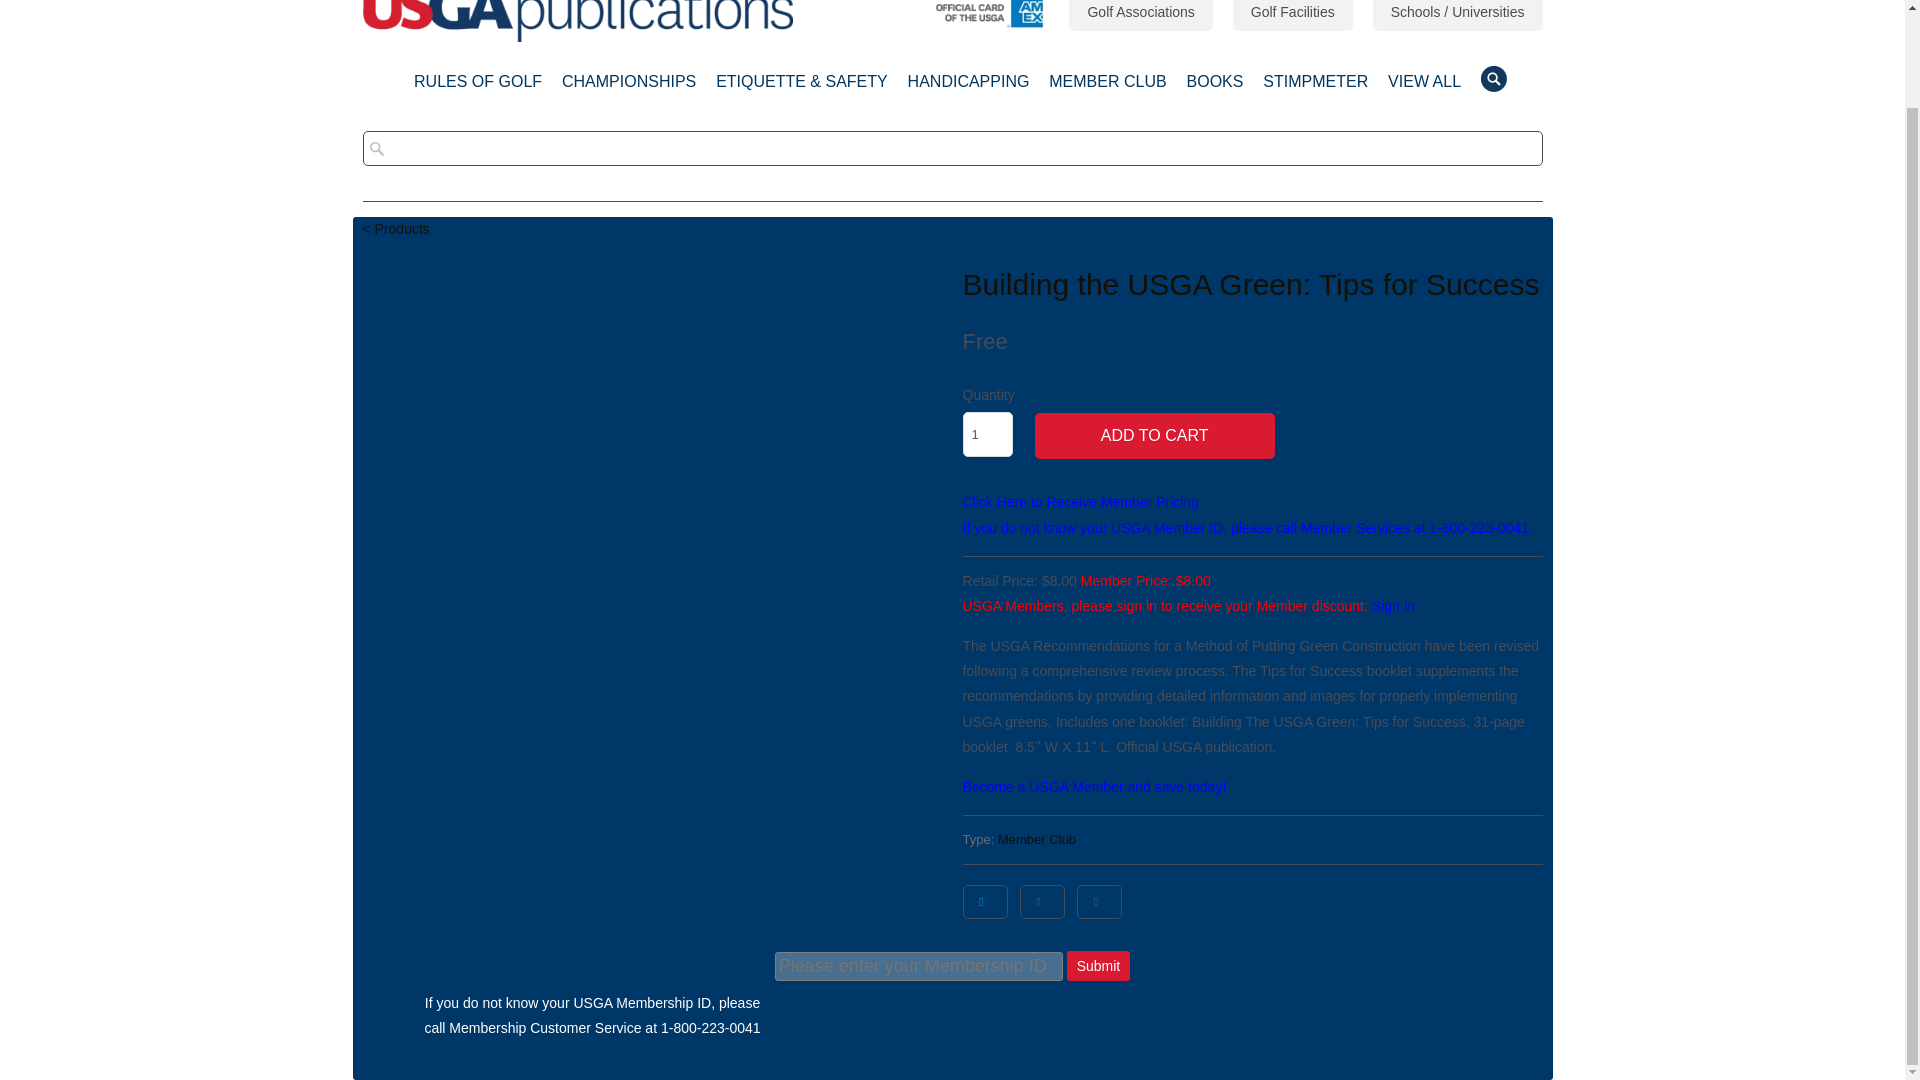 This screenshot has width=1920, height=1080. I want to click on MEMBER CLUB, so click(1106, 87).